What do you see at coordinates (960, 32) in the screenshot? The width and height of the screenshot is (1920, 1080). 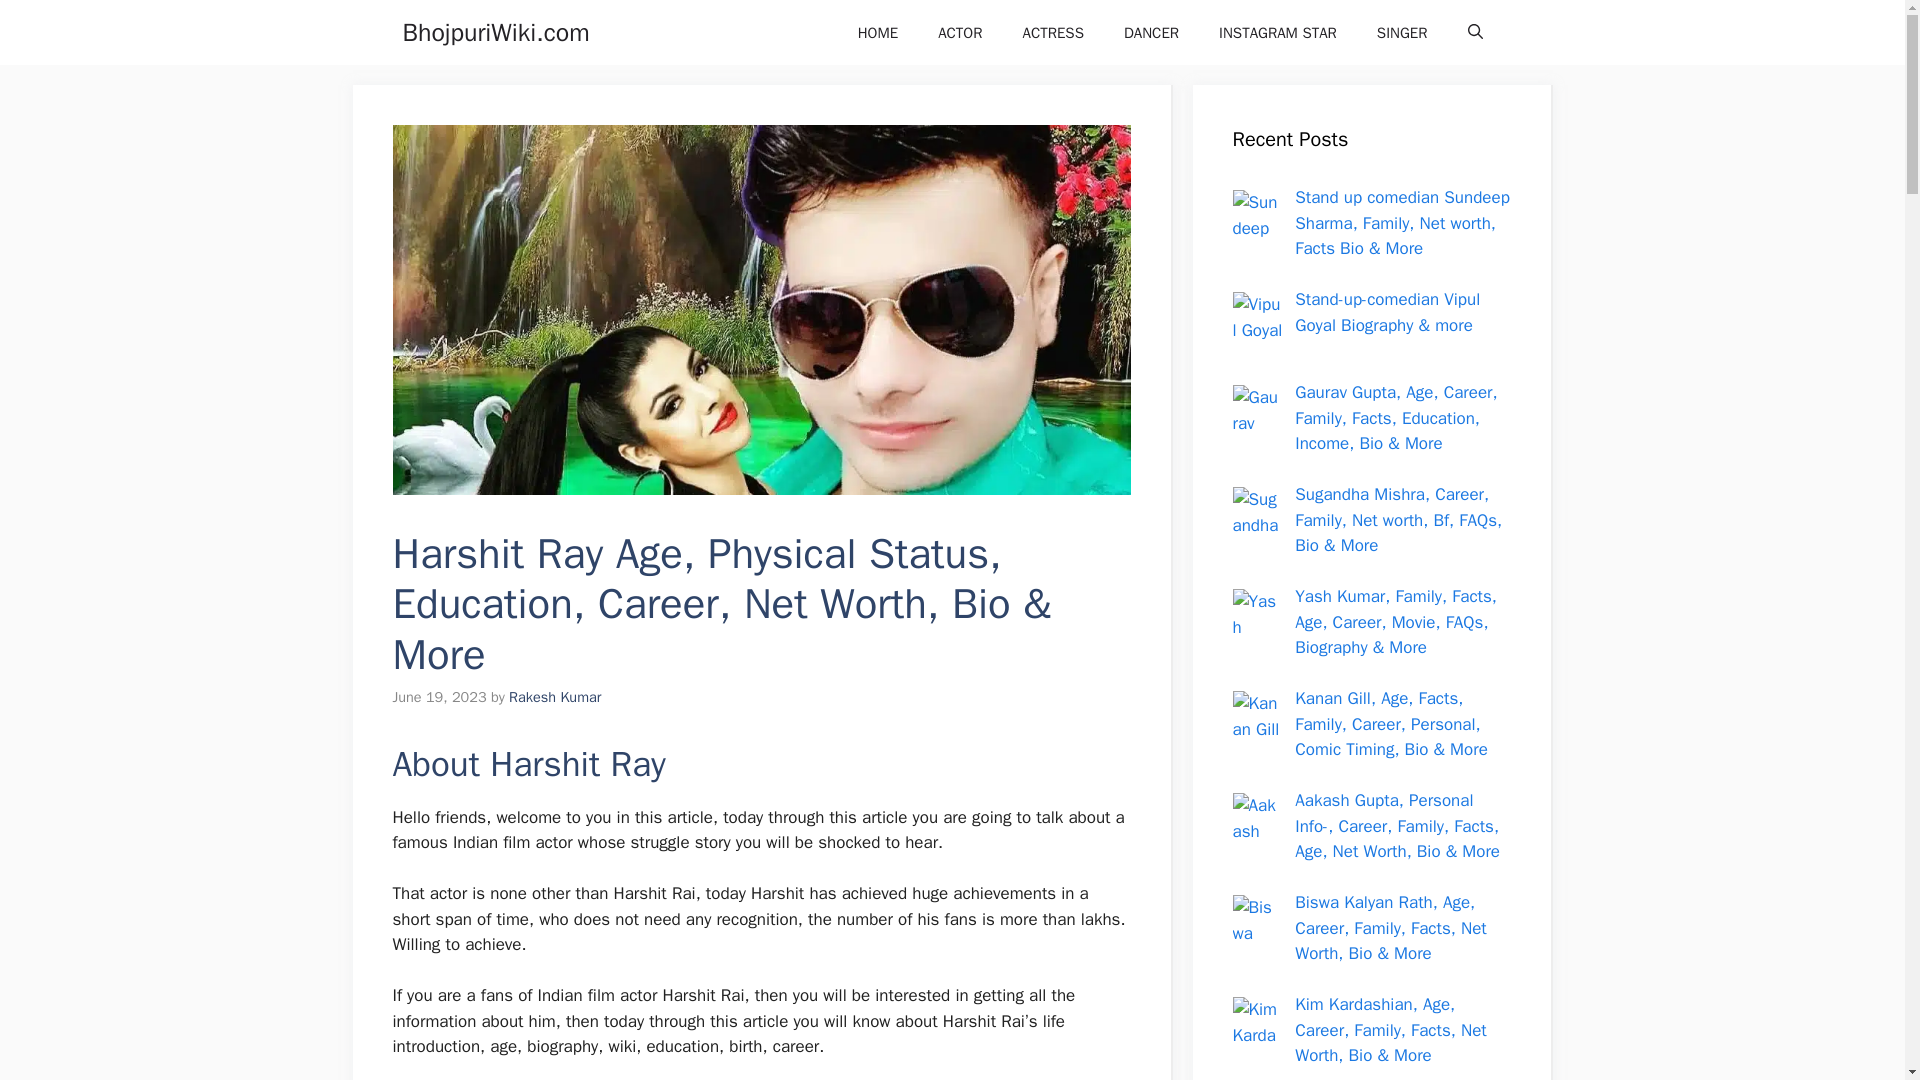 I see `ACTOR` at bounding box center [960, 32].